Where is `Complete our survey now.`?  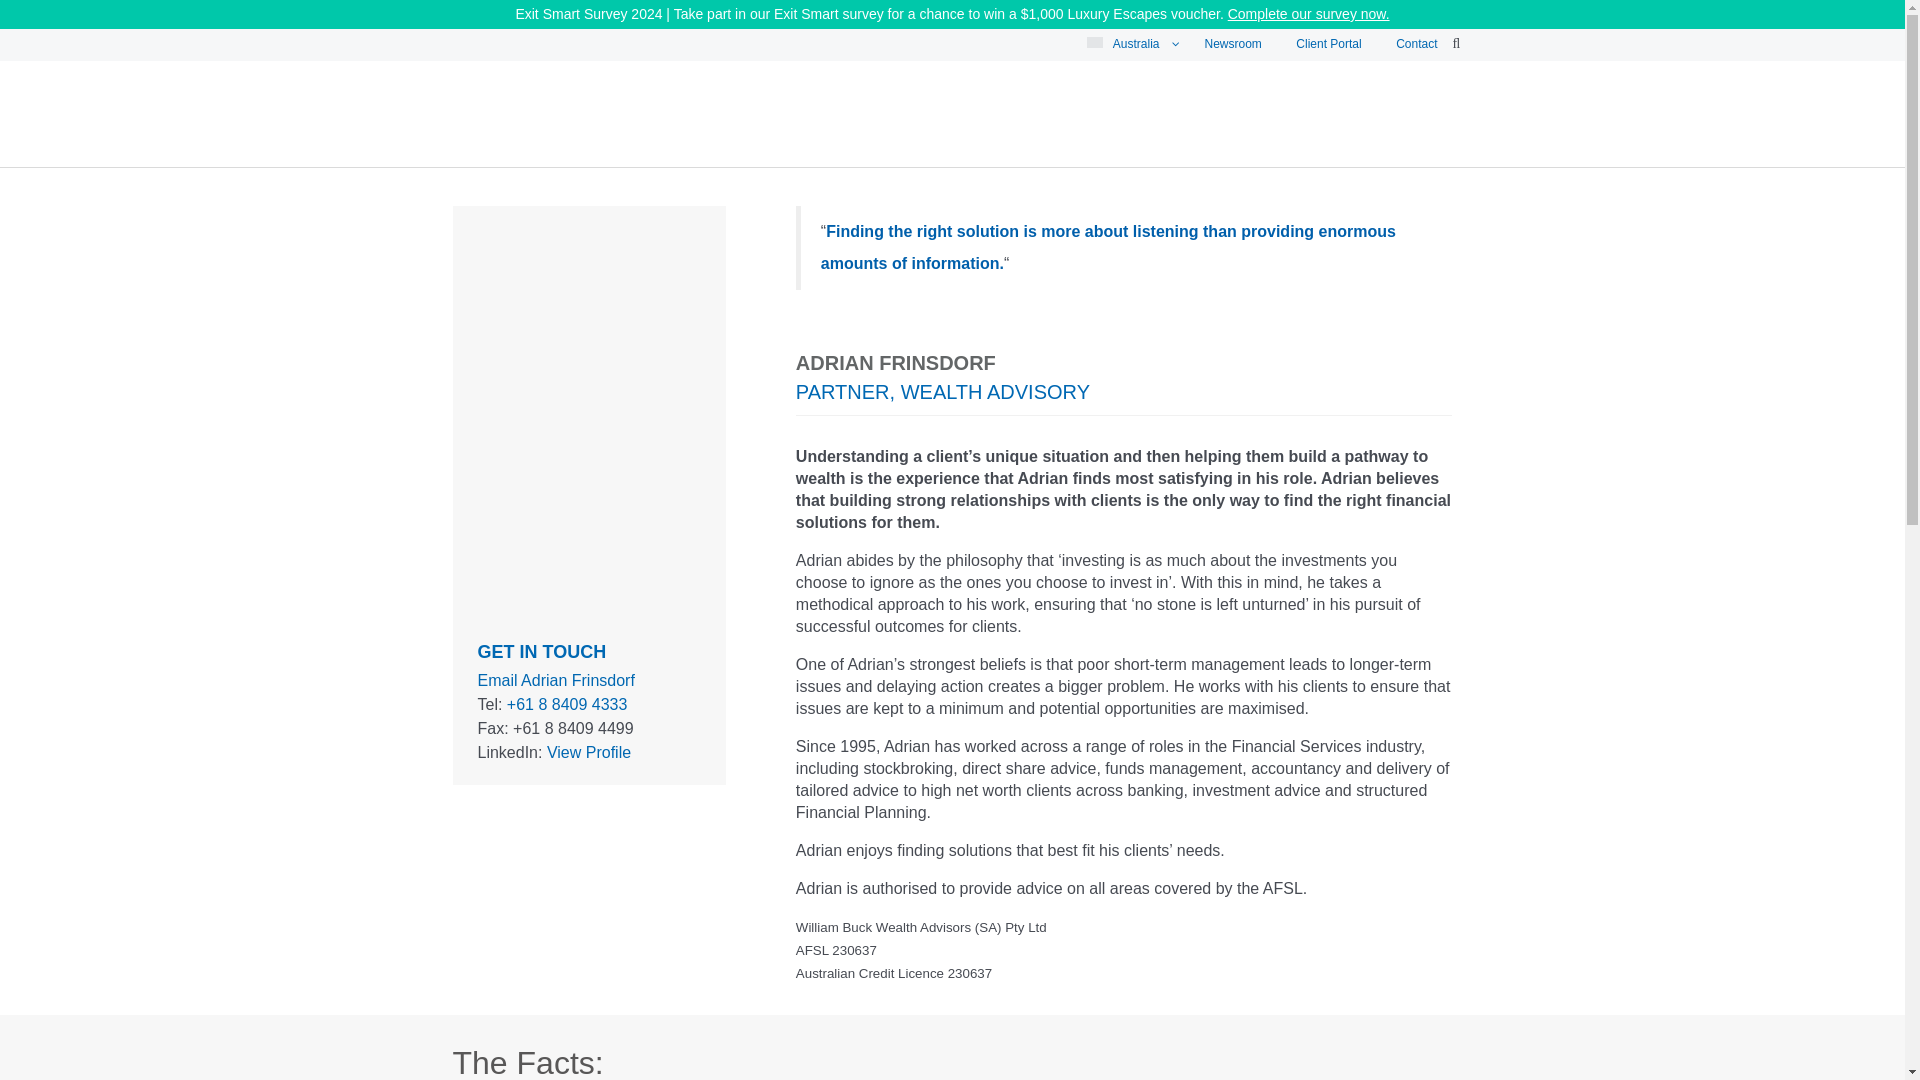
Complete our survey now. is located at coordinates (1309, 14).